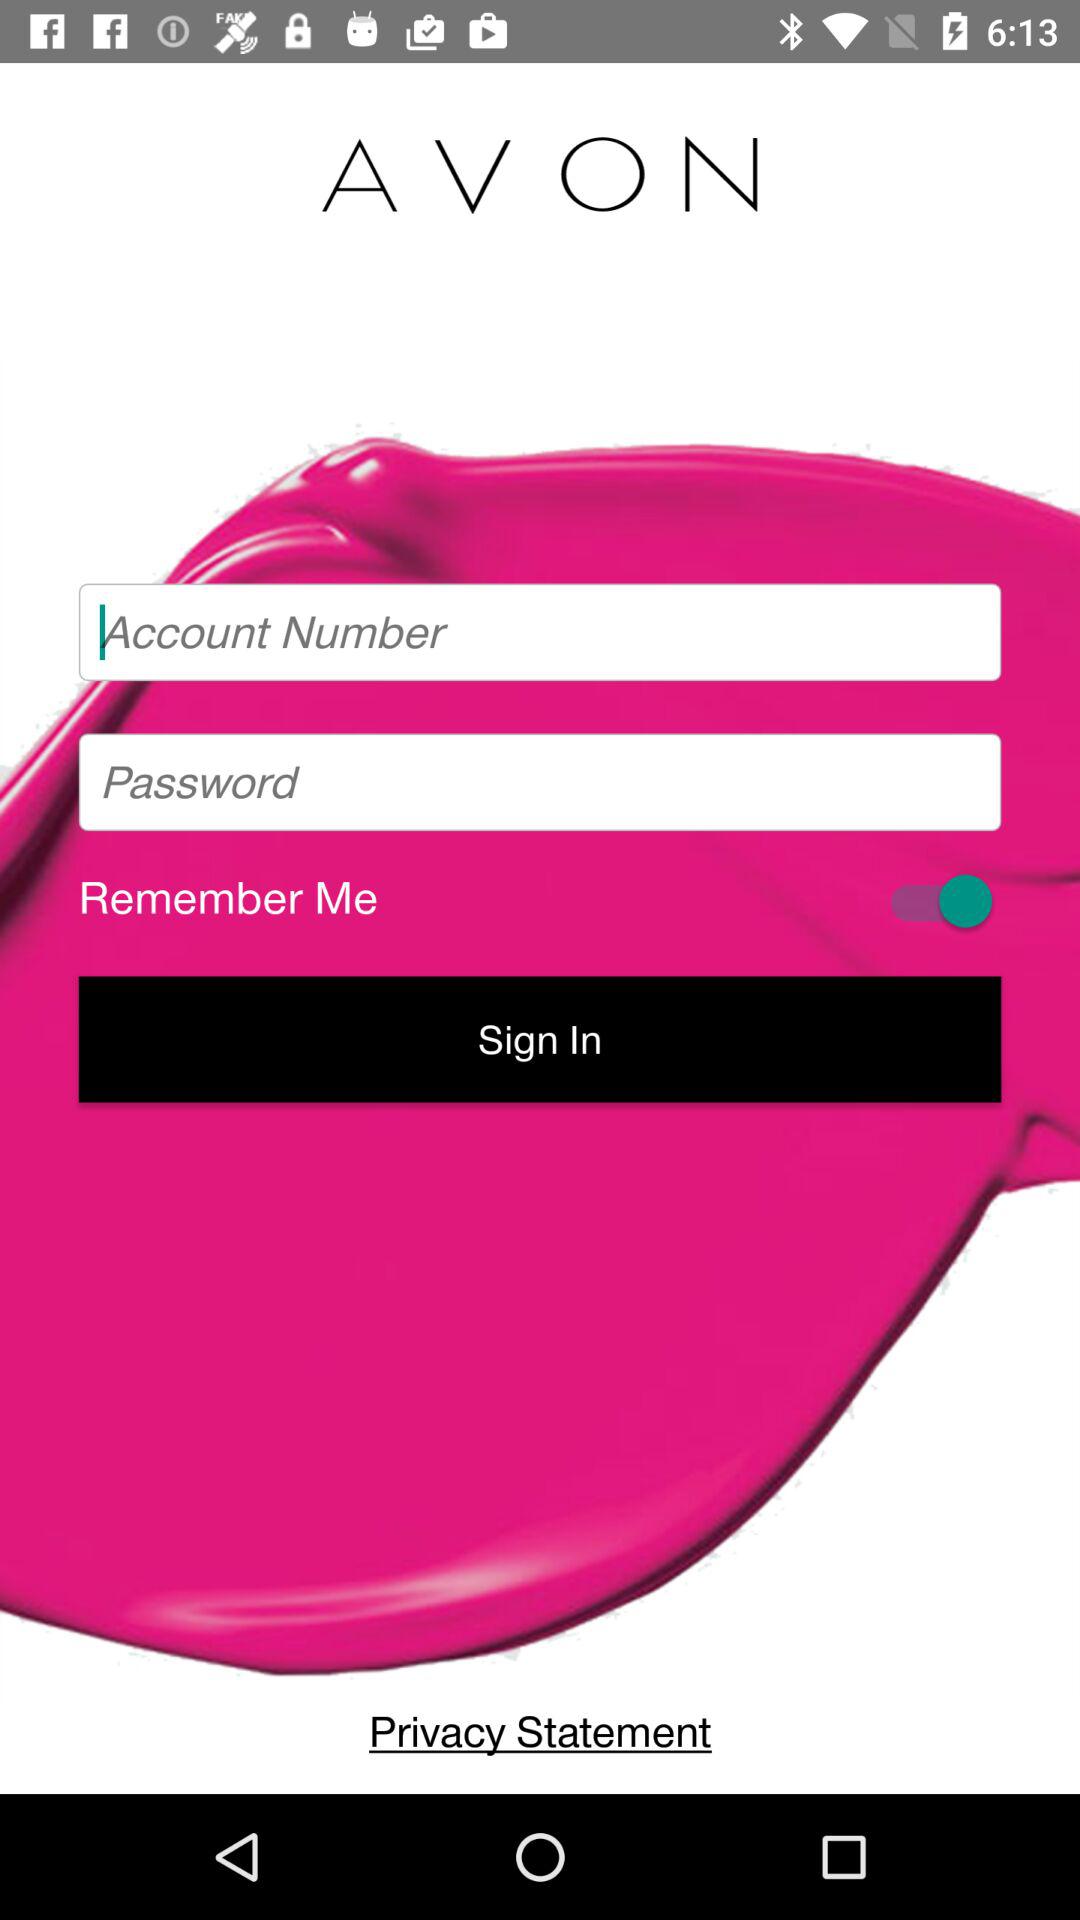 This screenshot has height=1920, width=1080. Describe the element at coordinates (938, 900) in the screenshot. I see `toggle remember me` at that location.